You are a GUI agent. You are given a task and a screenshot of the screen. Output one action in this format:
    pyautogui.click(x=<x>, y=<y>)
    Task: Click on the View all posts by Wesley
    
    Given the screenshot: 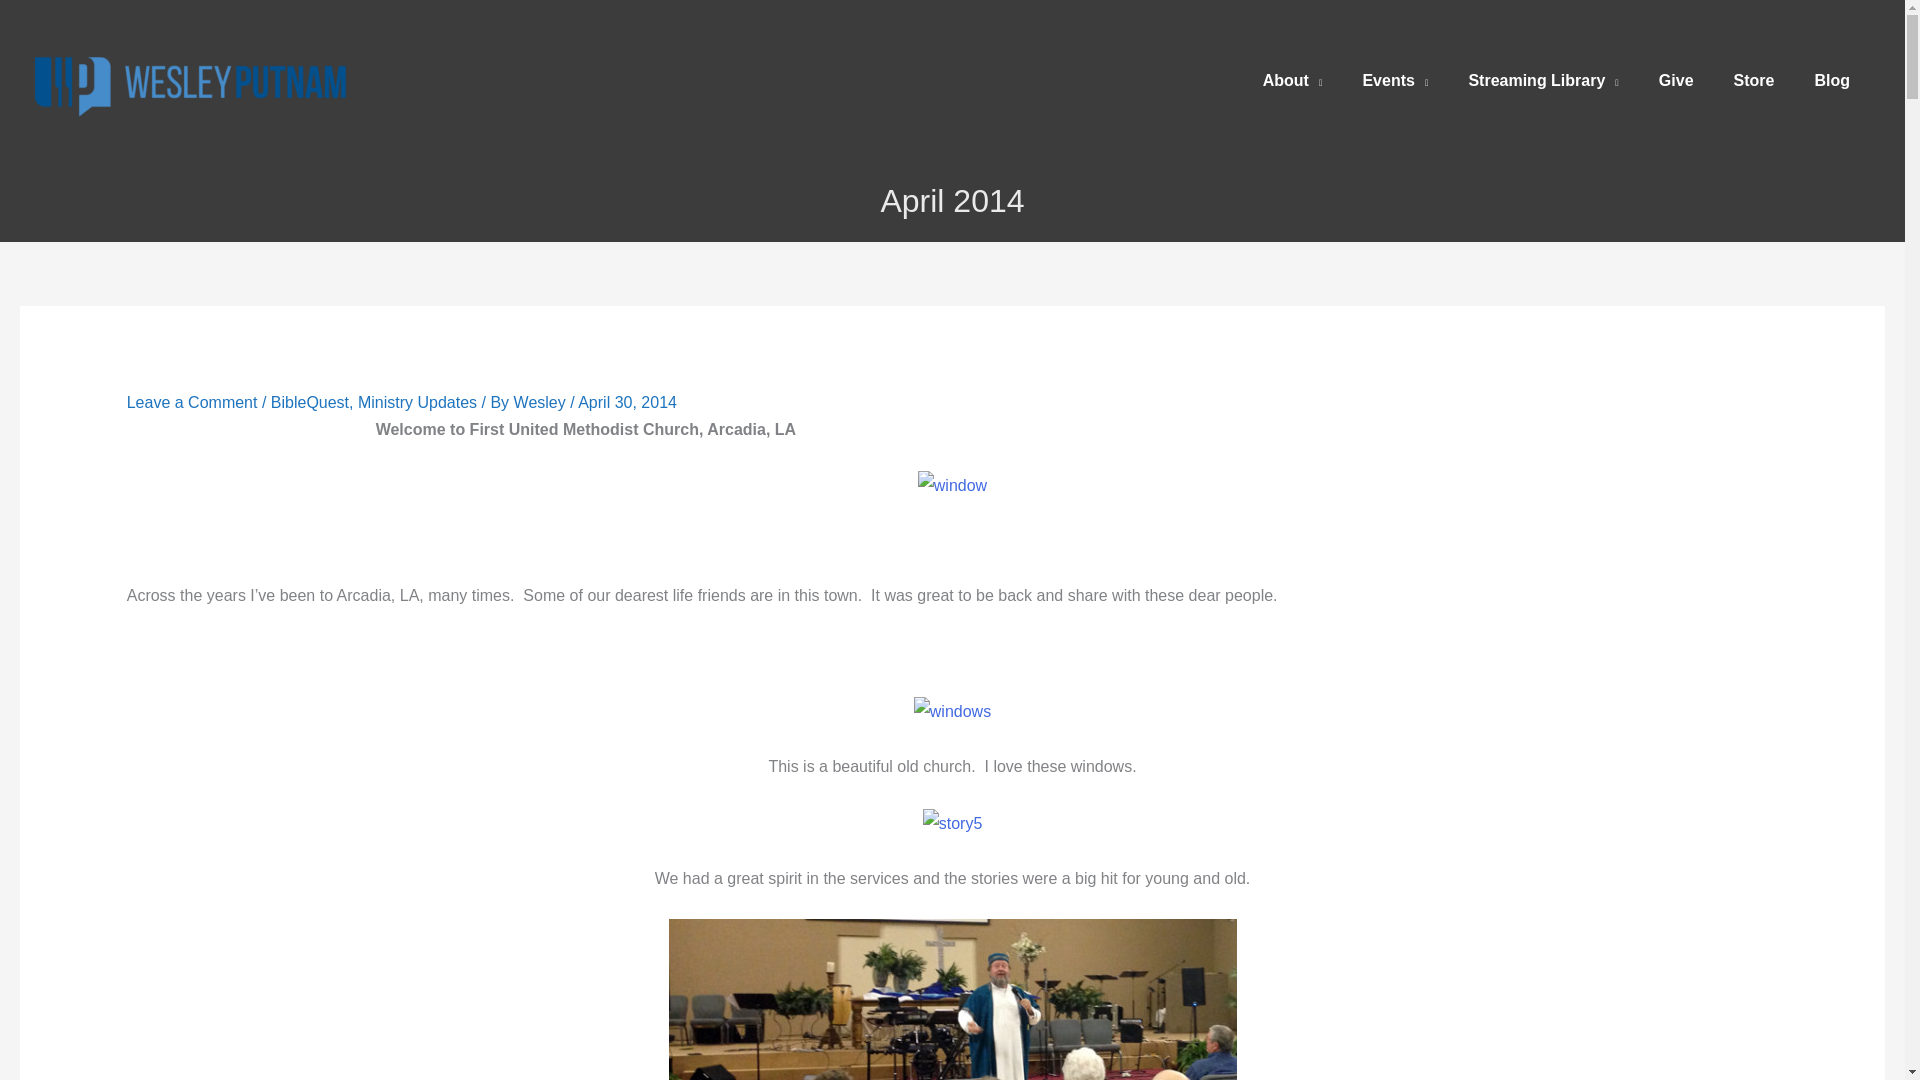 What is the action you would take?
    pyautogui.click(x=542, y=402)
    